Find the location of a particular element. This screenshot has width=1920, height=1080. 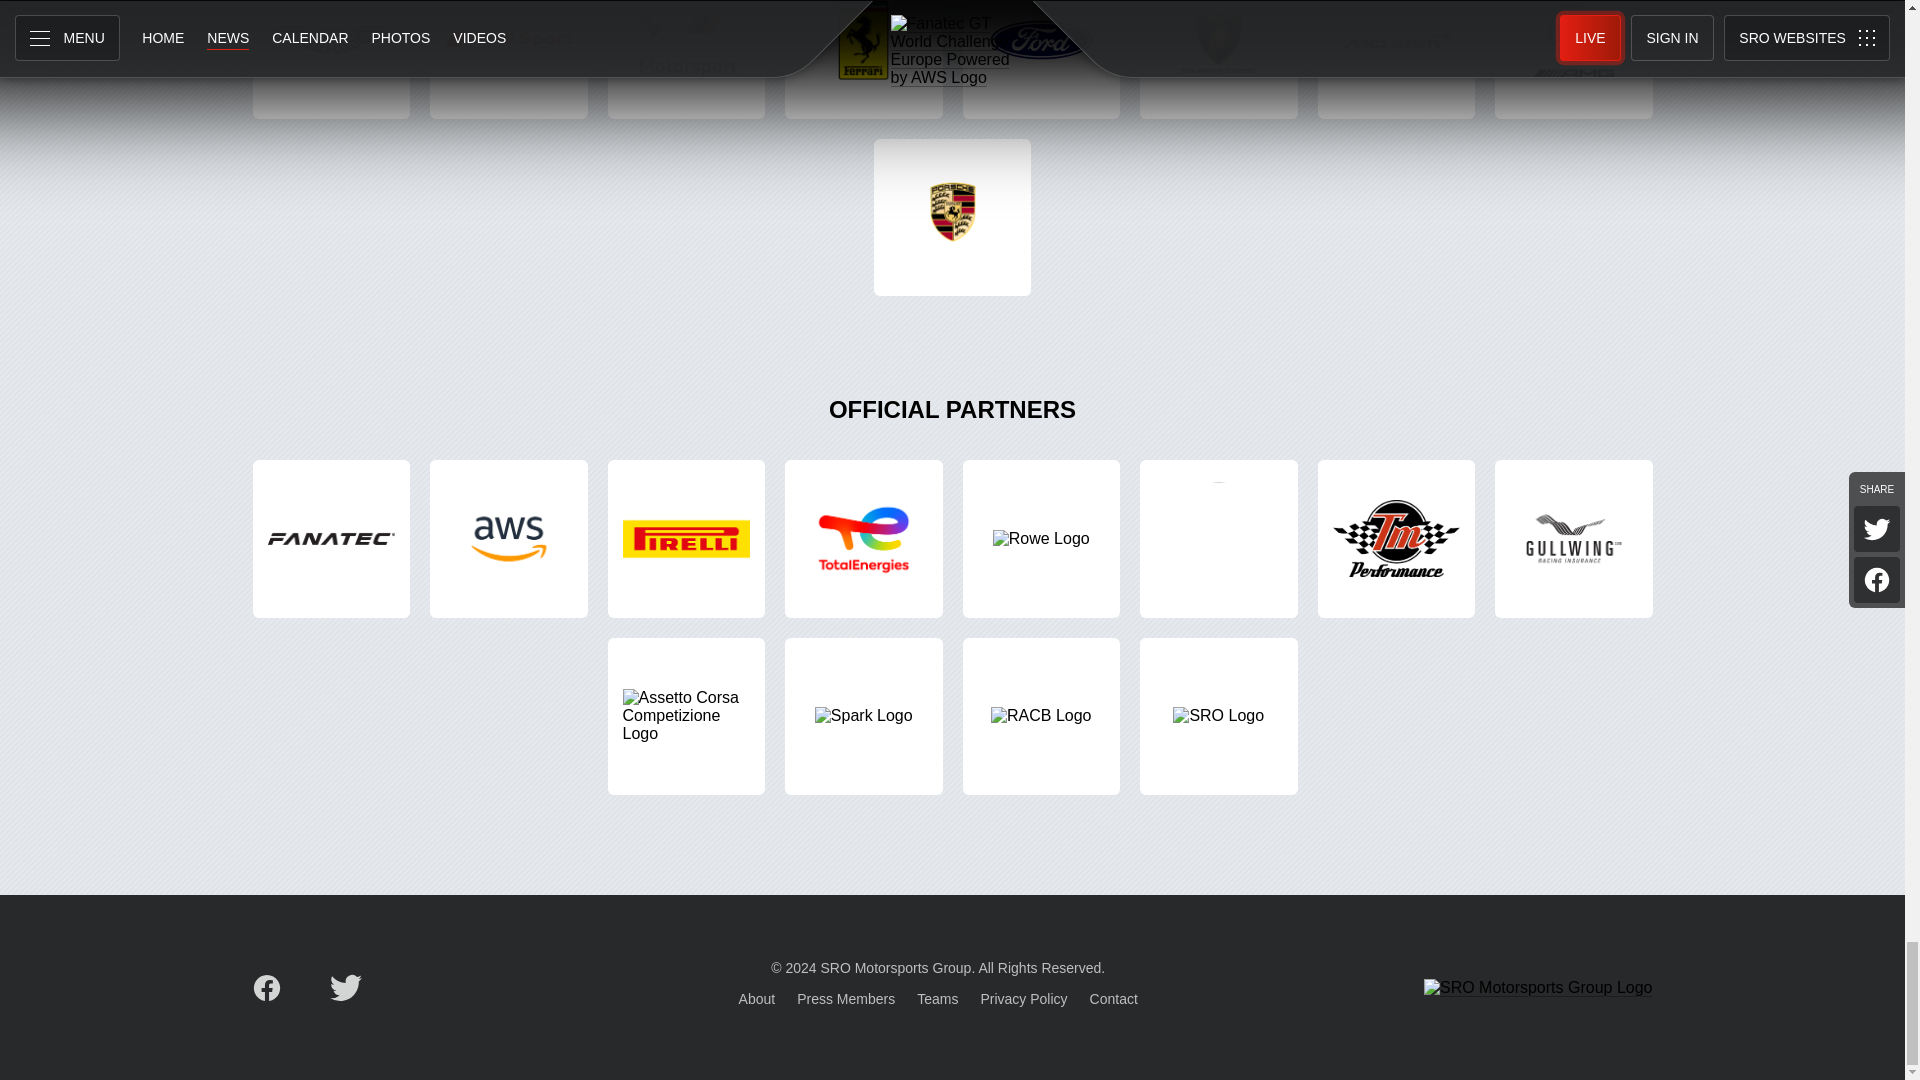

Pirelli is located at coordinates (687, 538).